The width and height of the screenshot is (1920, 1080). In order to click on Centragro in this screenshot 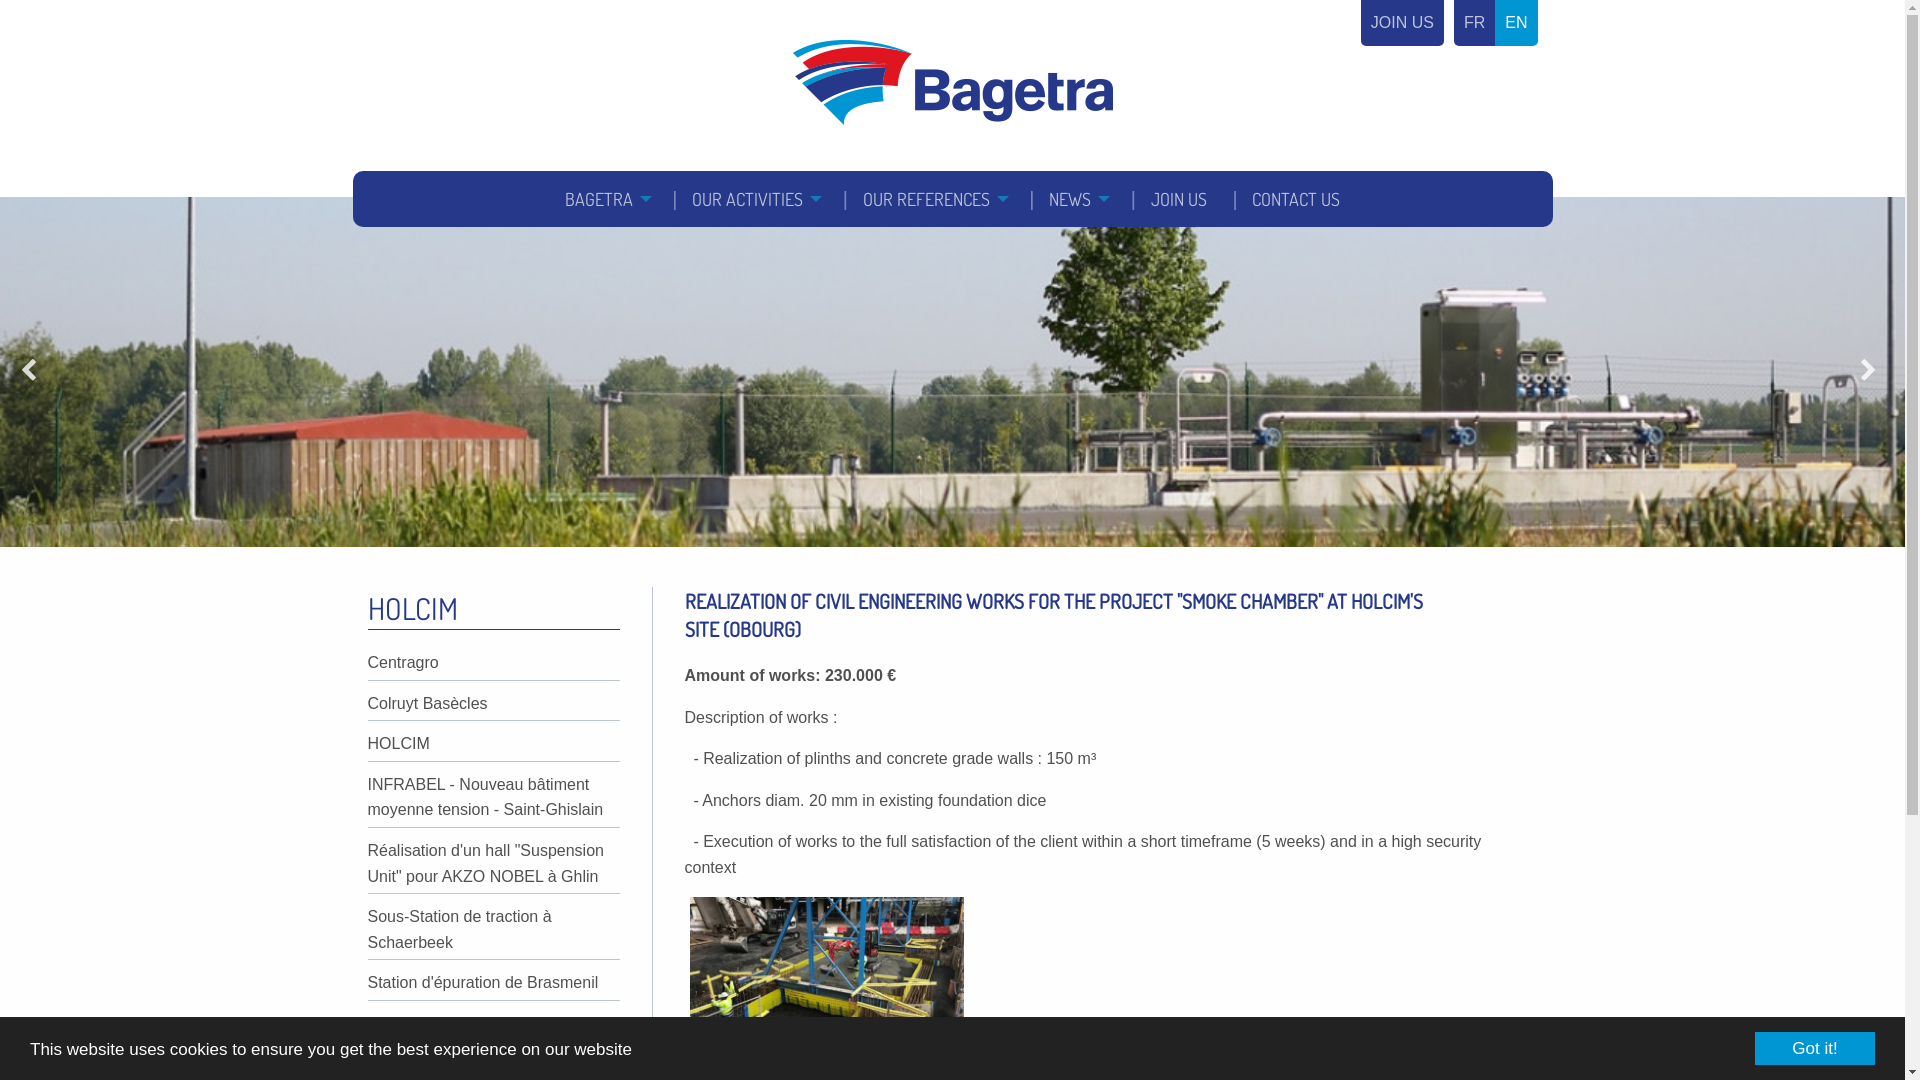, I will do `click(404, 662)`.